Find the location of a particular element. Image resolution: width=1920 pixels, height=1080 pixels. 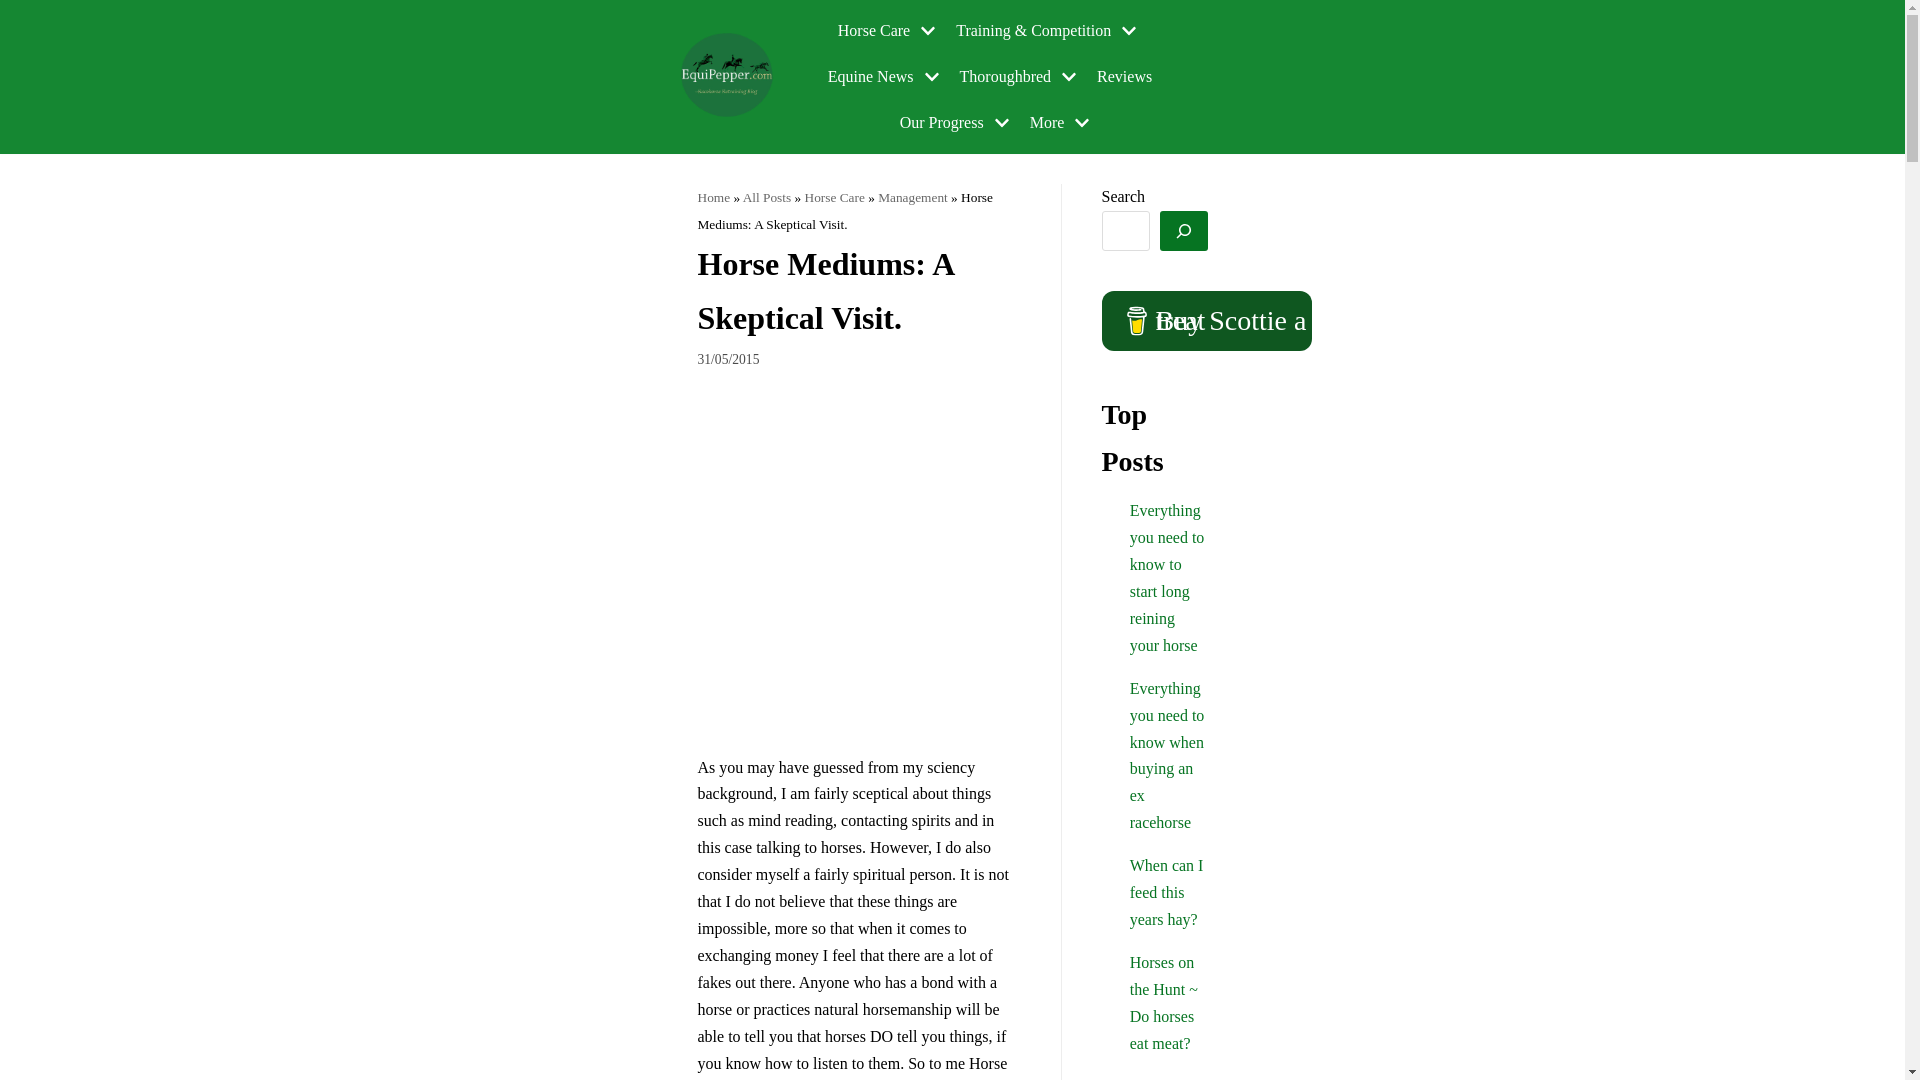

Reviews is located at coordinates (1124, 76).